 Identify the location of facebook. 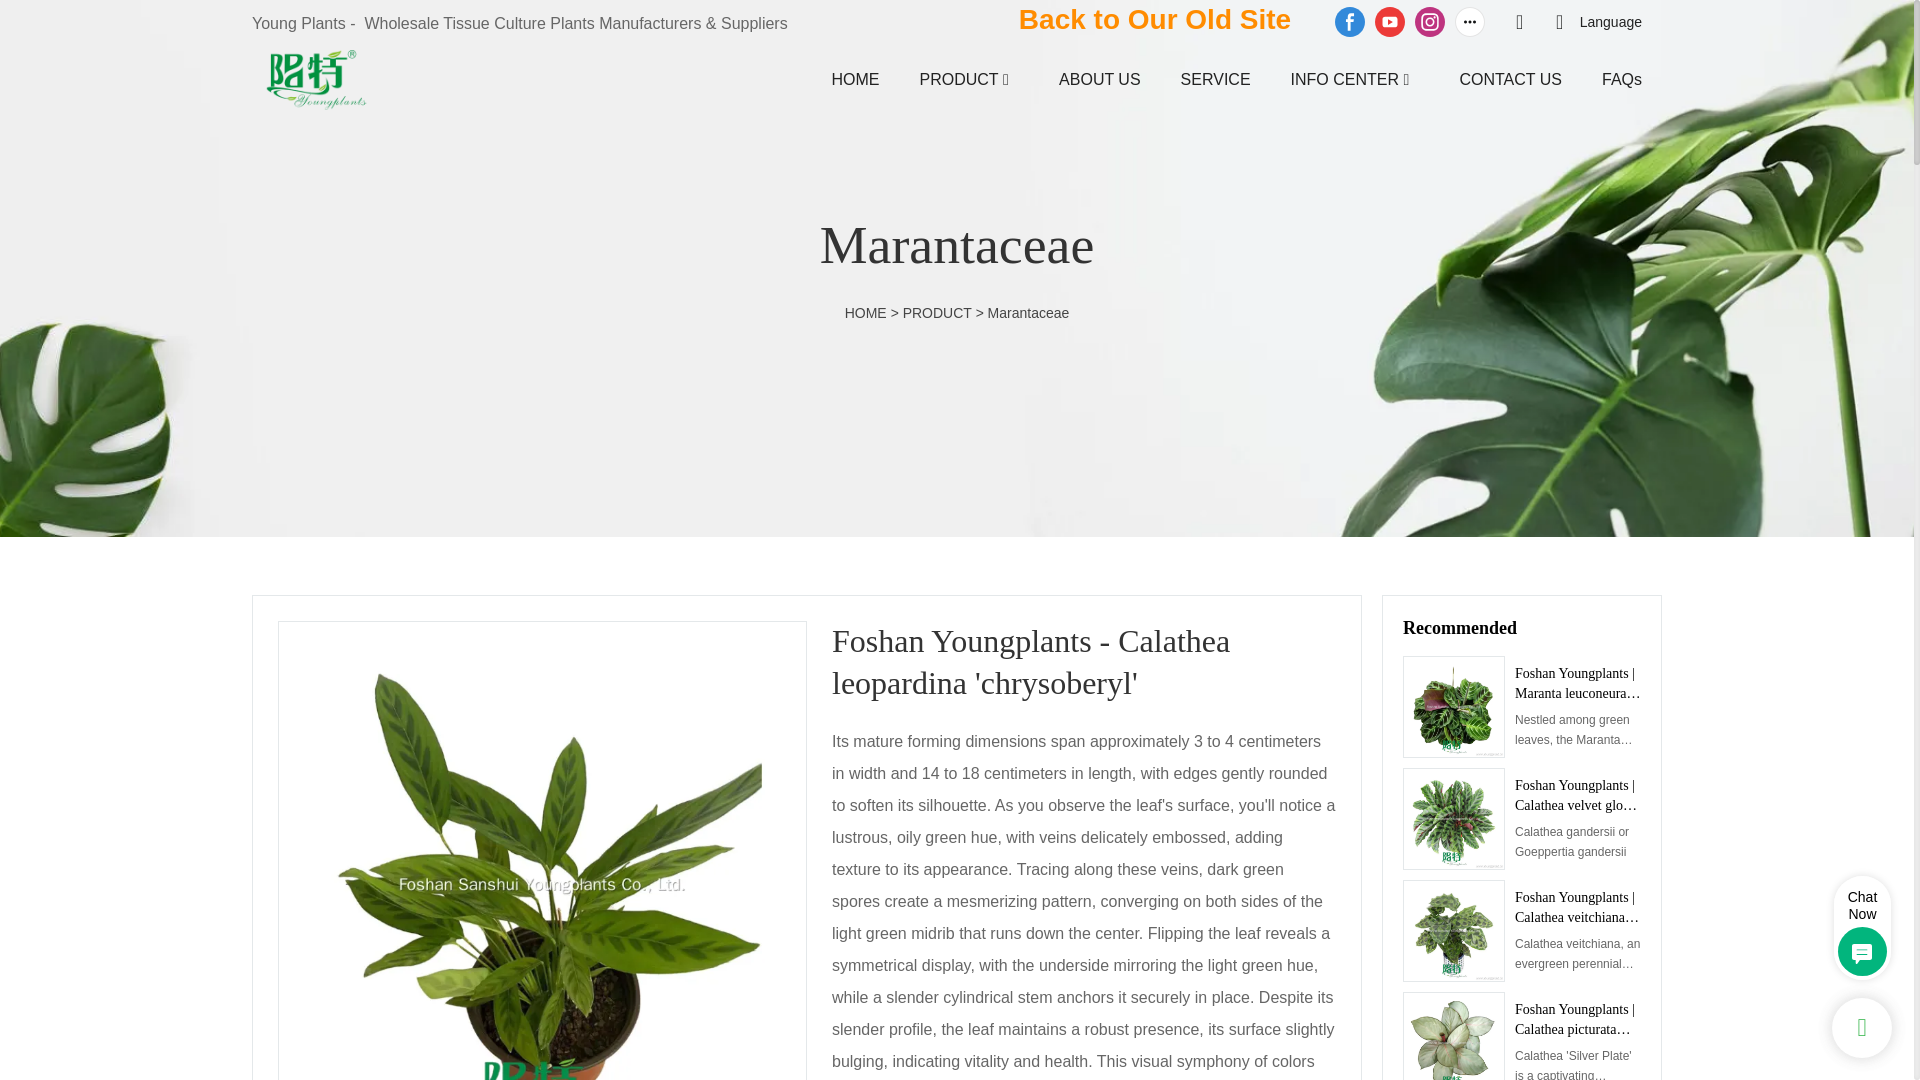
(1350, 22).